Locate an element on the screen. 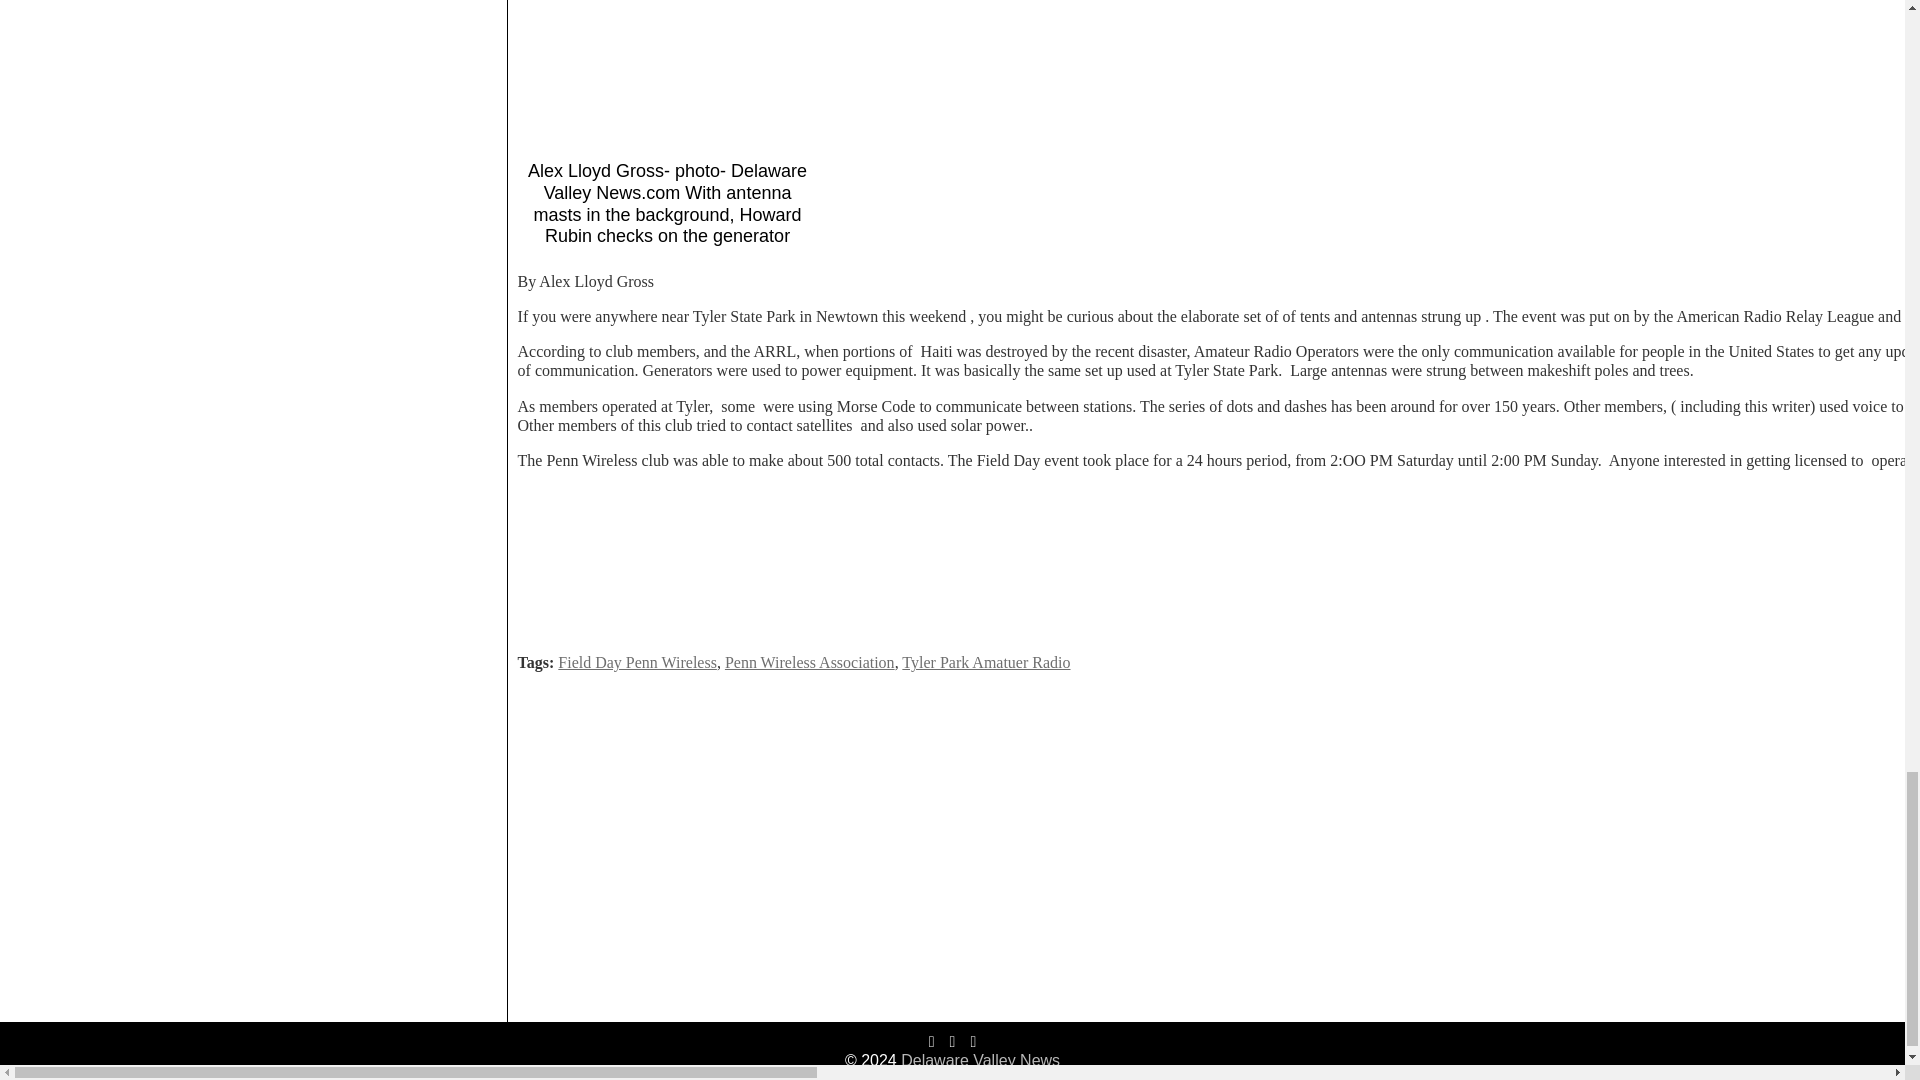 The width and height of the screenshot is (1920, 1080). Tyler Park Amatuer Radio is located at coordinates (986, 662).